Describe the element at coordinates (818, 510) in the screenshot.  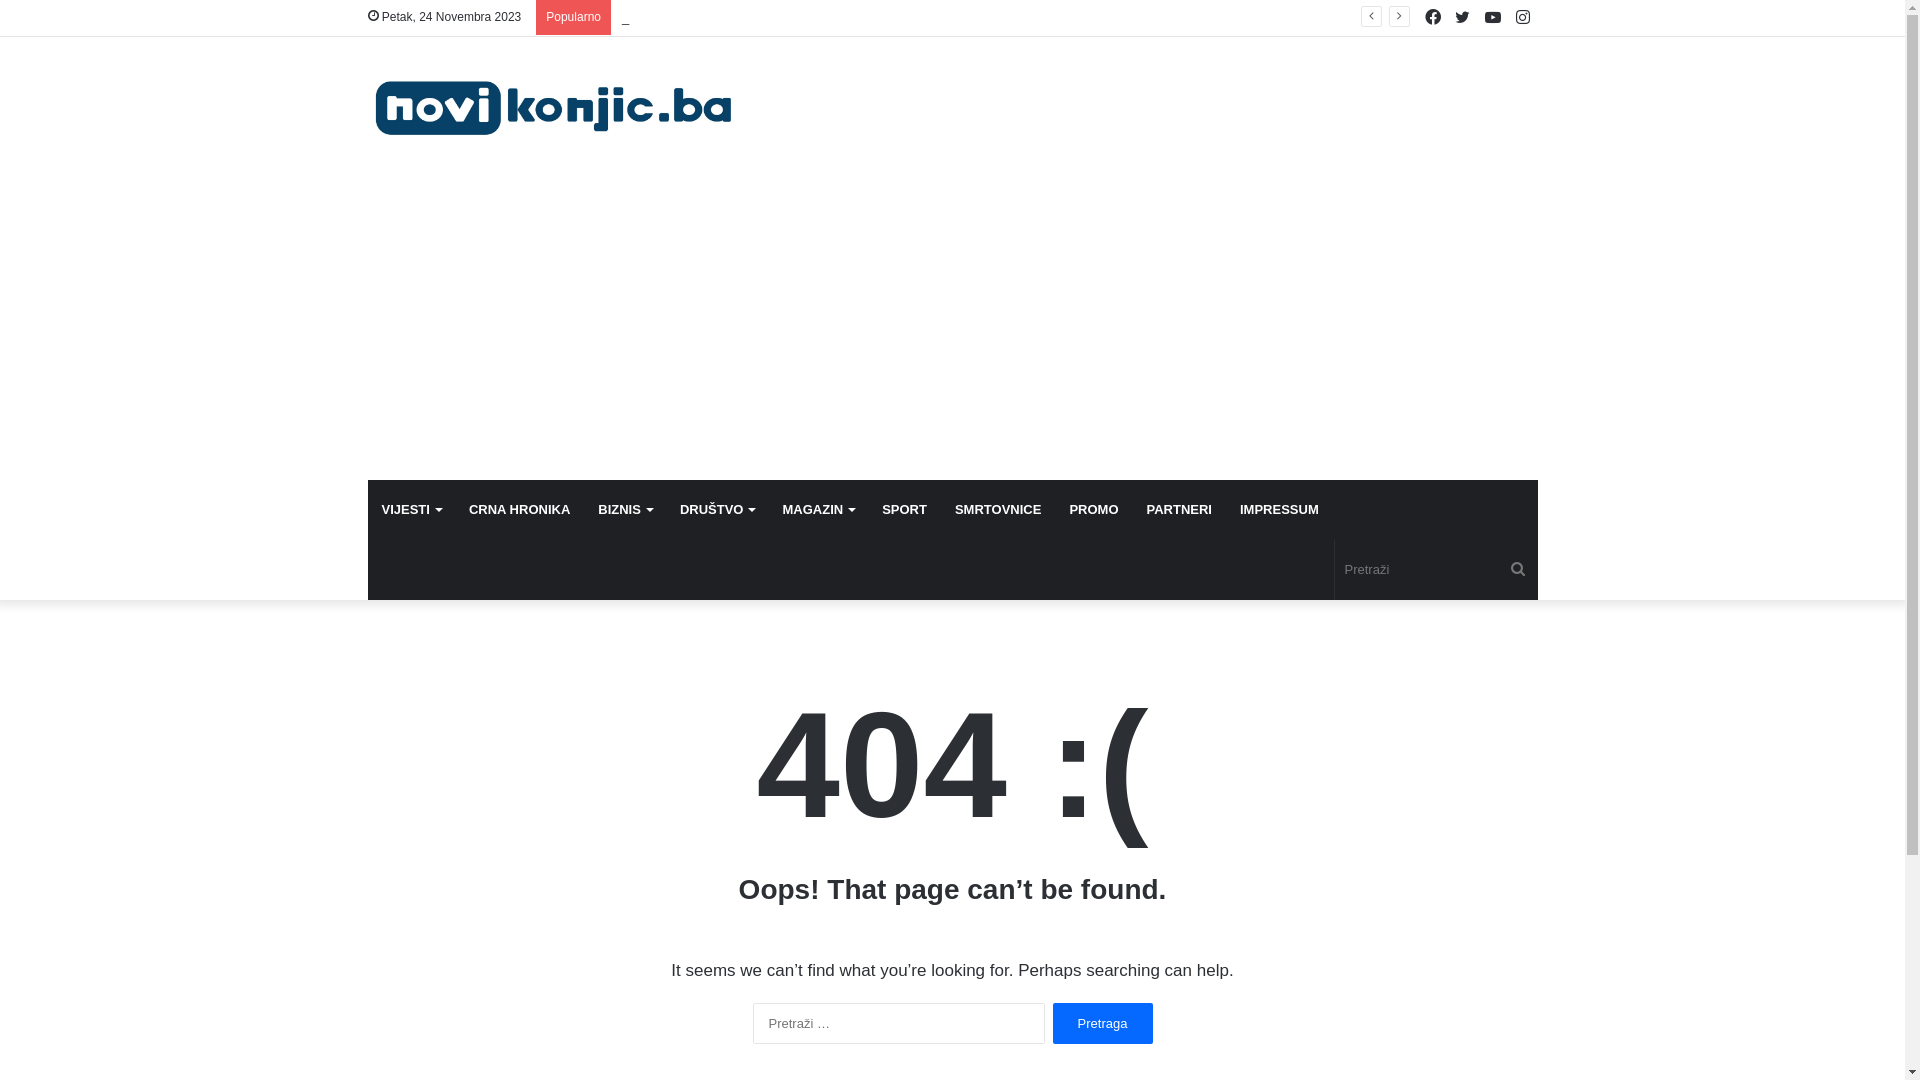
I see `MAGAZIN` at that location.